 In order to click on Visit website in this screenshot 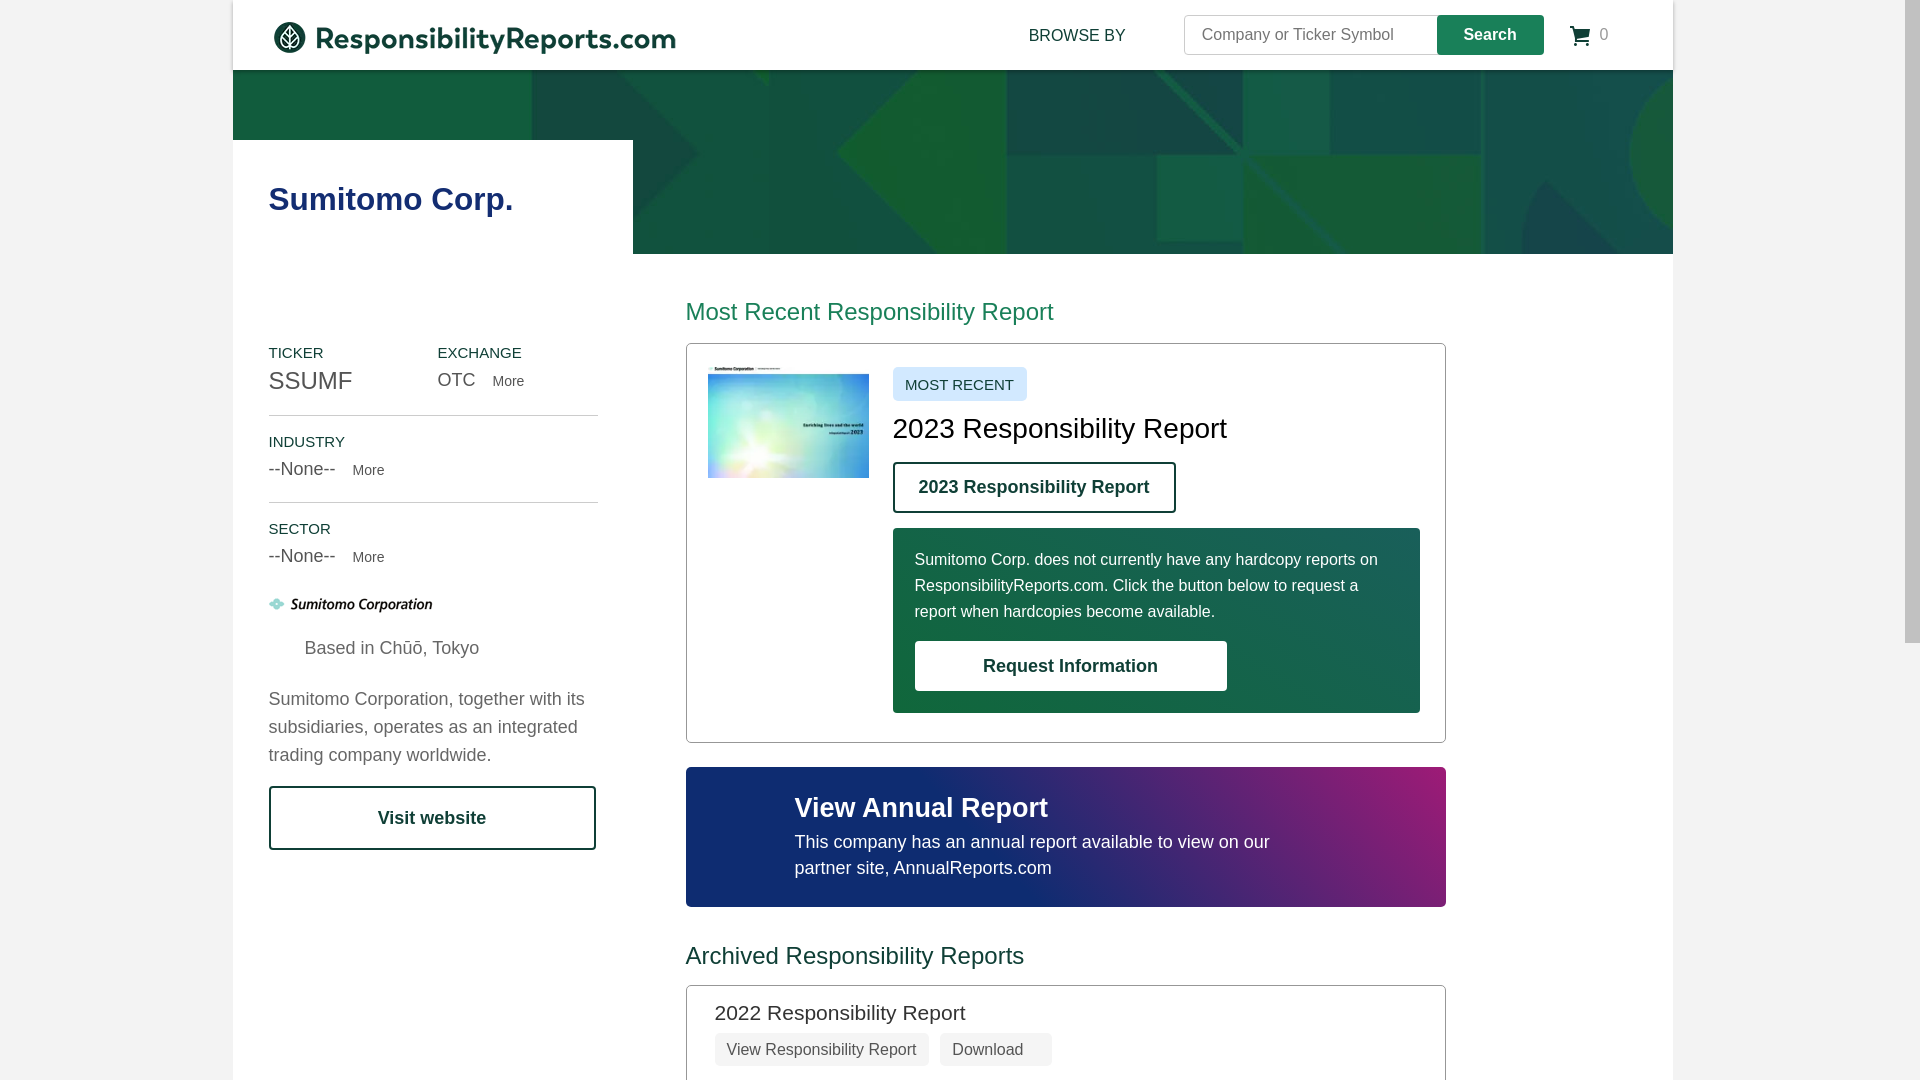, I will do `click(432, 818)`.